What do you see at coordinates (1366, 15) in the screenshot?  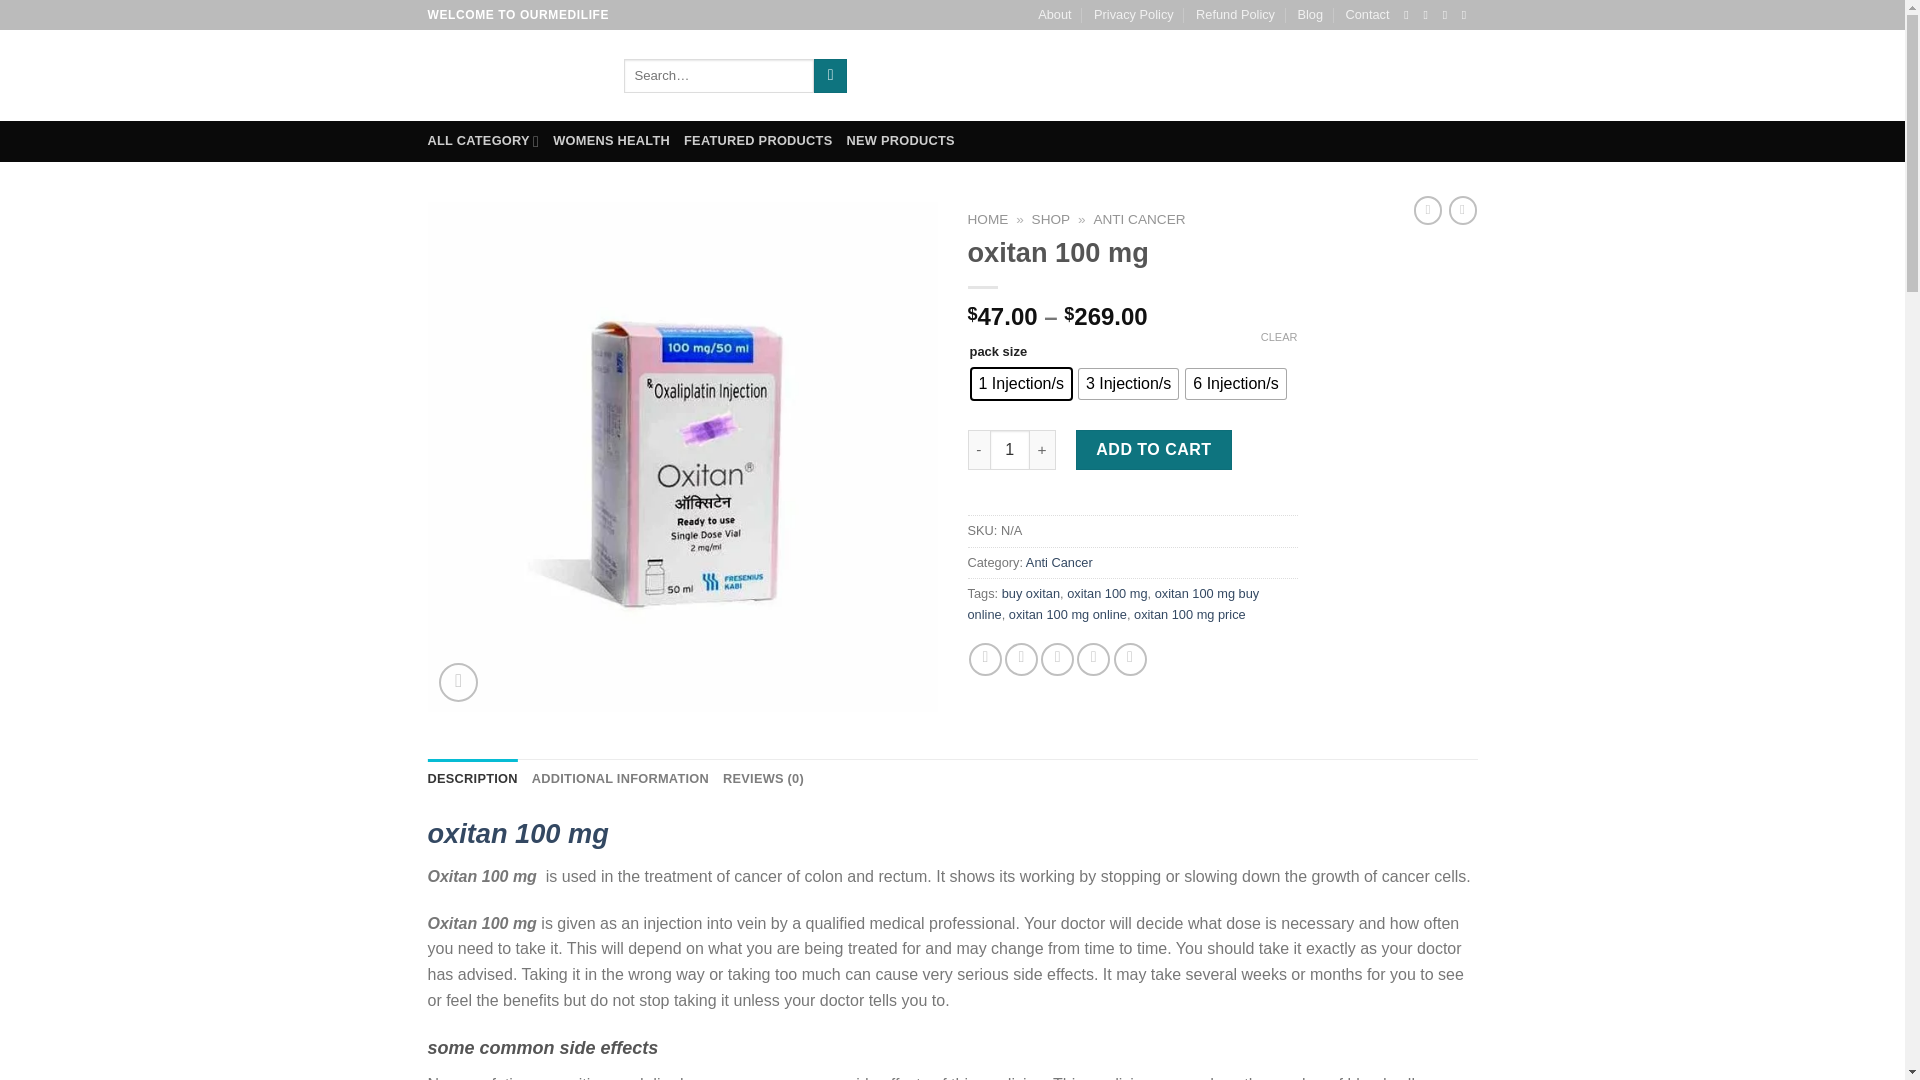 I see `Contact` at bounding box center [1366, 15].